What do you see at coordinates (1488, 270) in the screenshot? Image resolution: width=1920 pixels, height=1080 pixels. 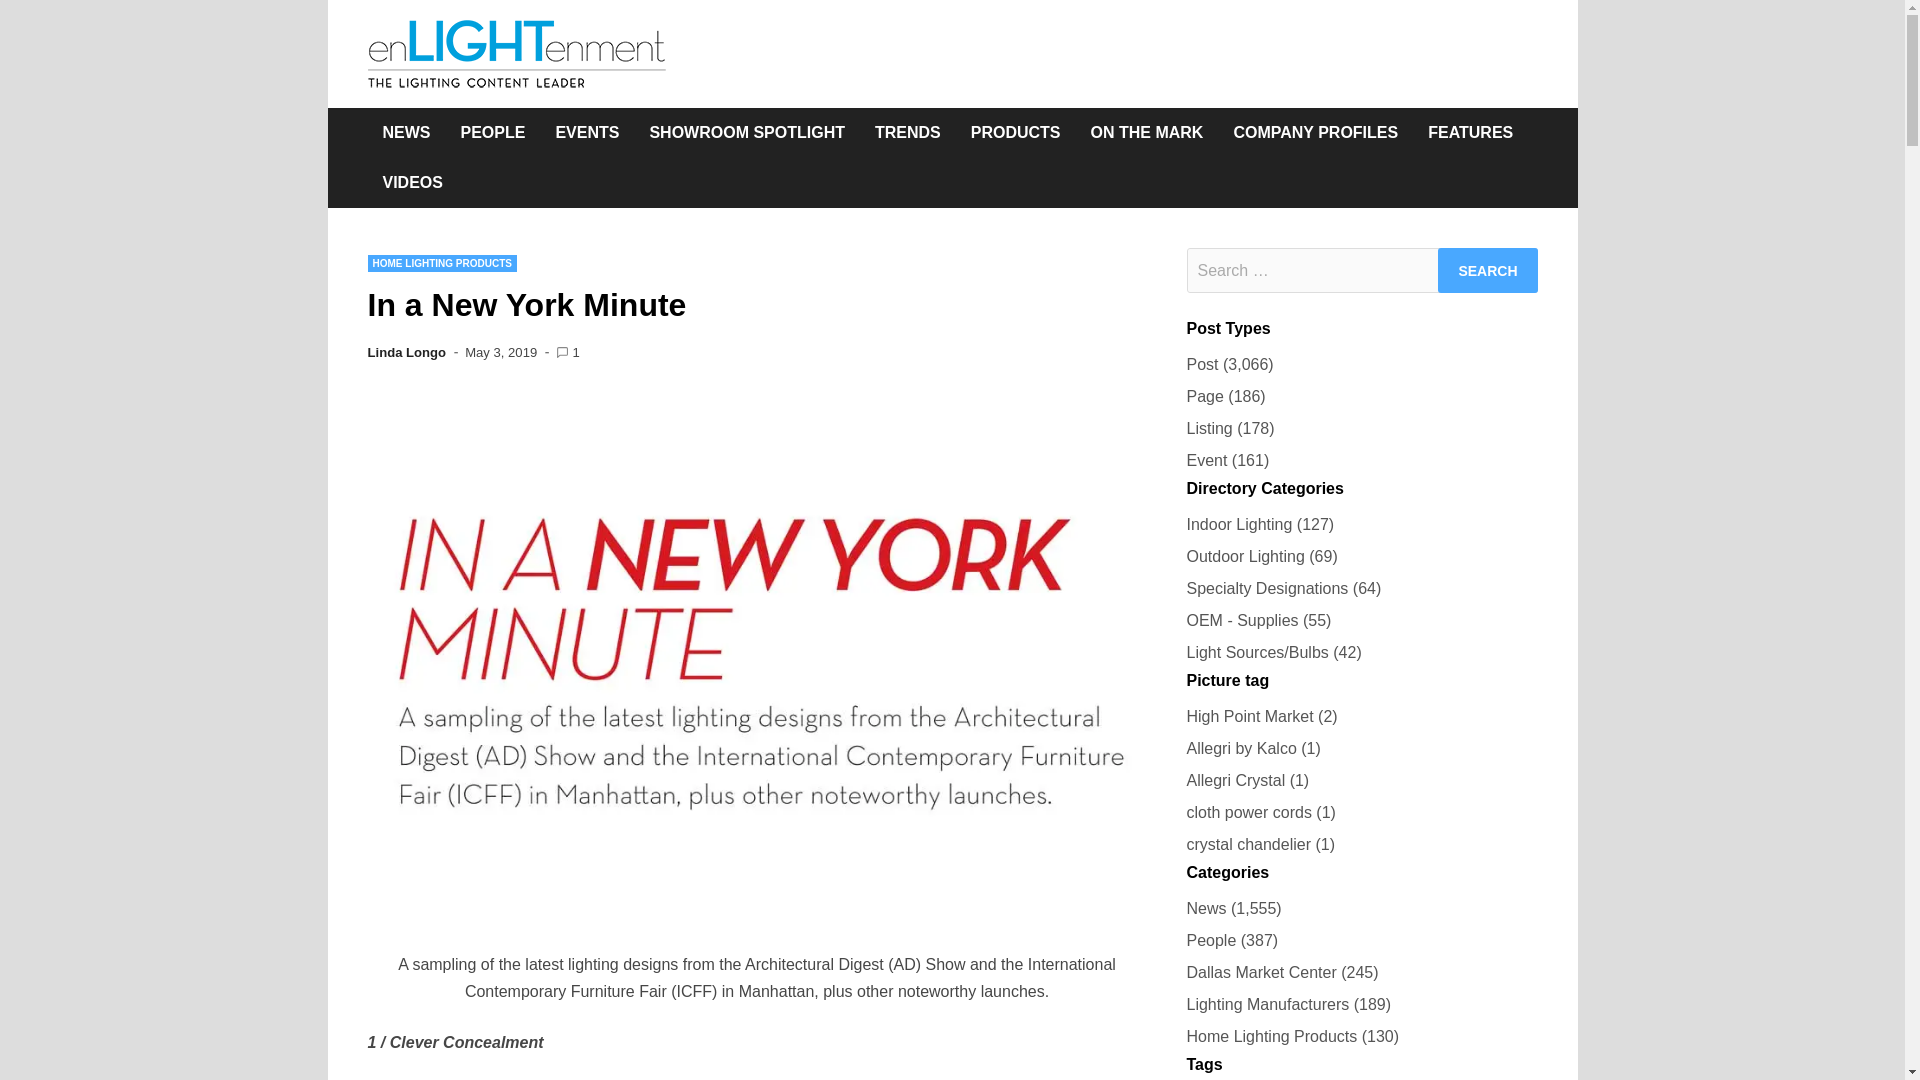 I see `Search` at bounding box center [1488, 270].